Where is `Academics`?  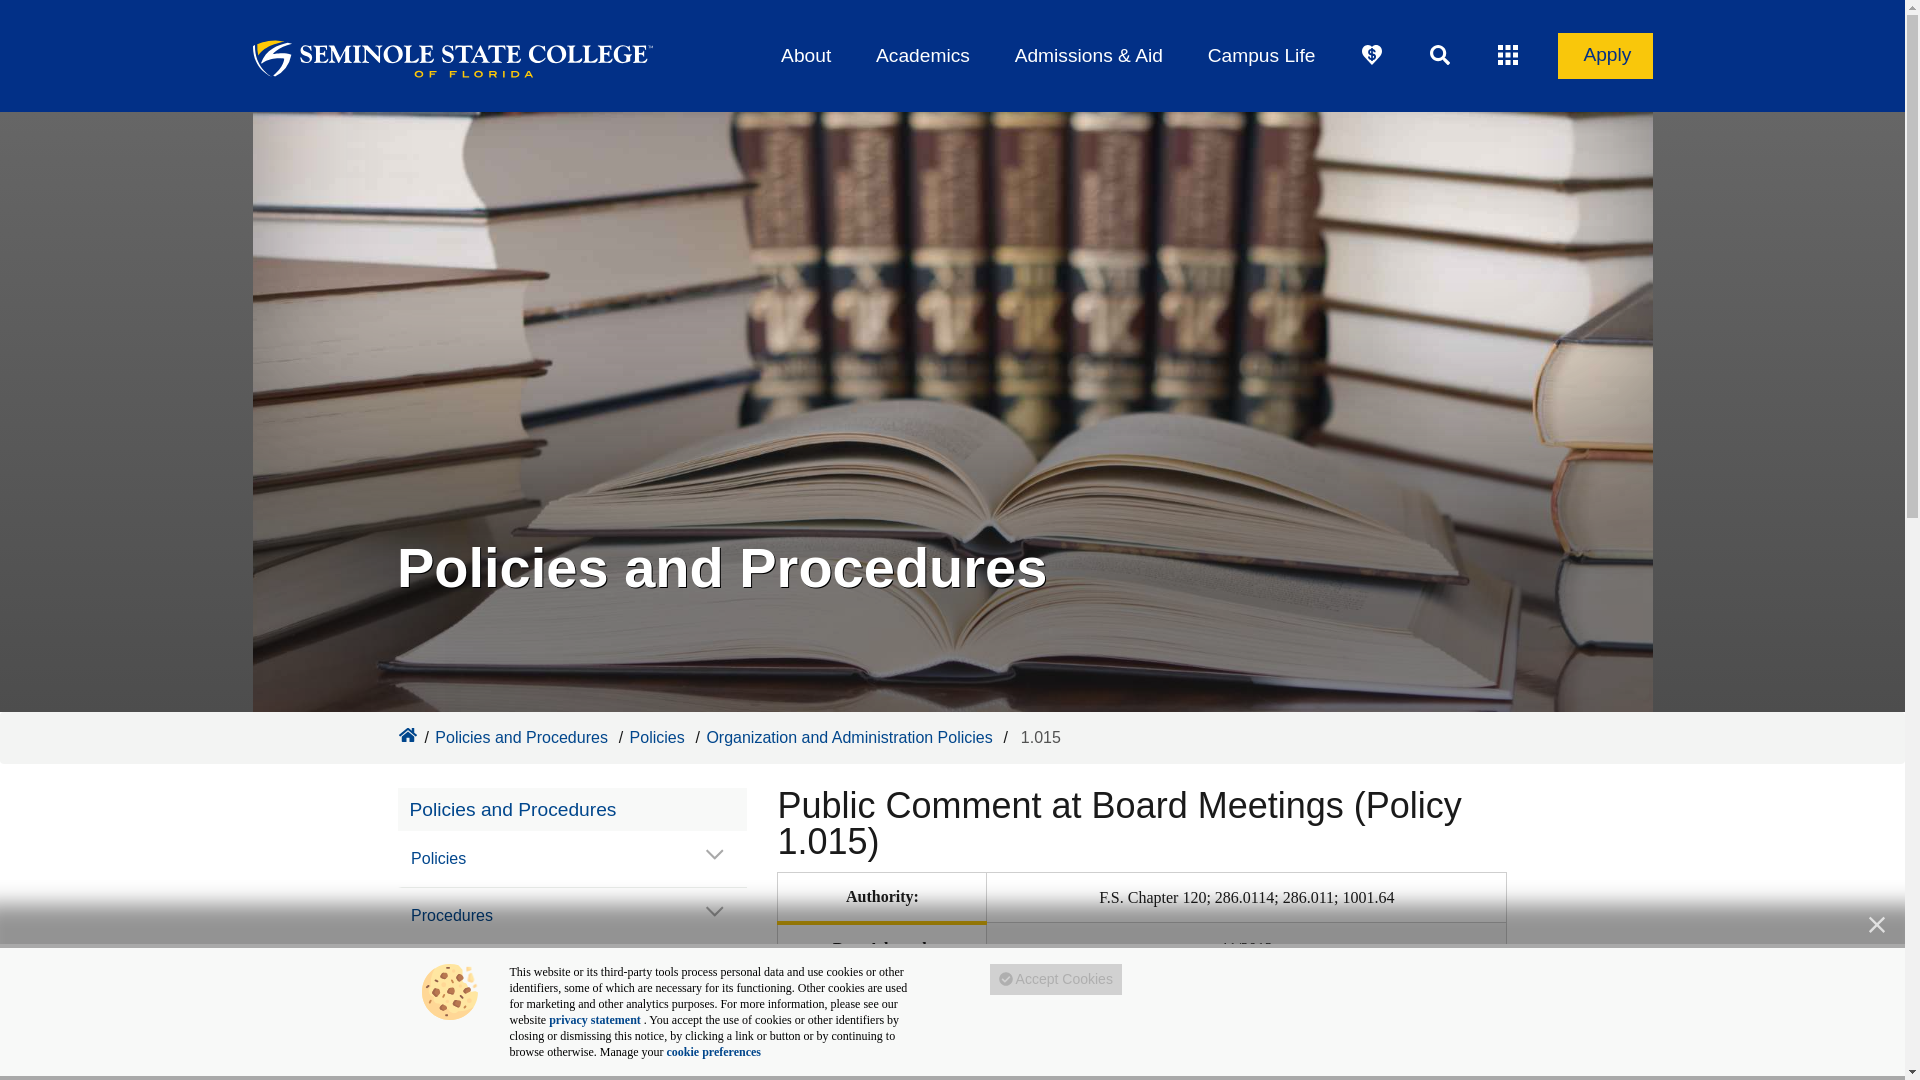 Academics is located at coordinates (922, 56).